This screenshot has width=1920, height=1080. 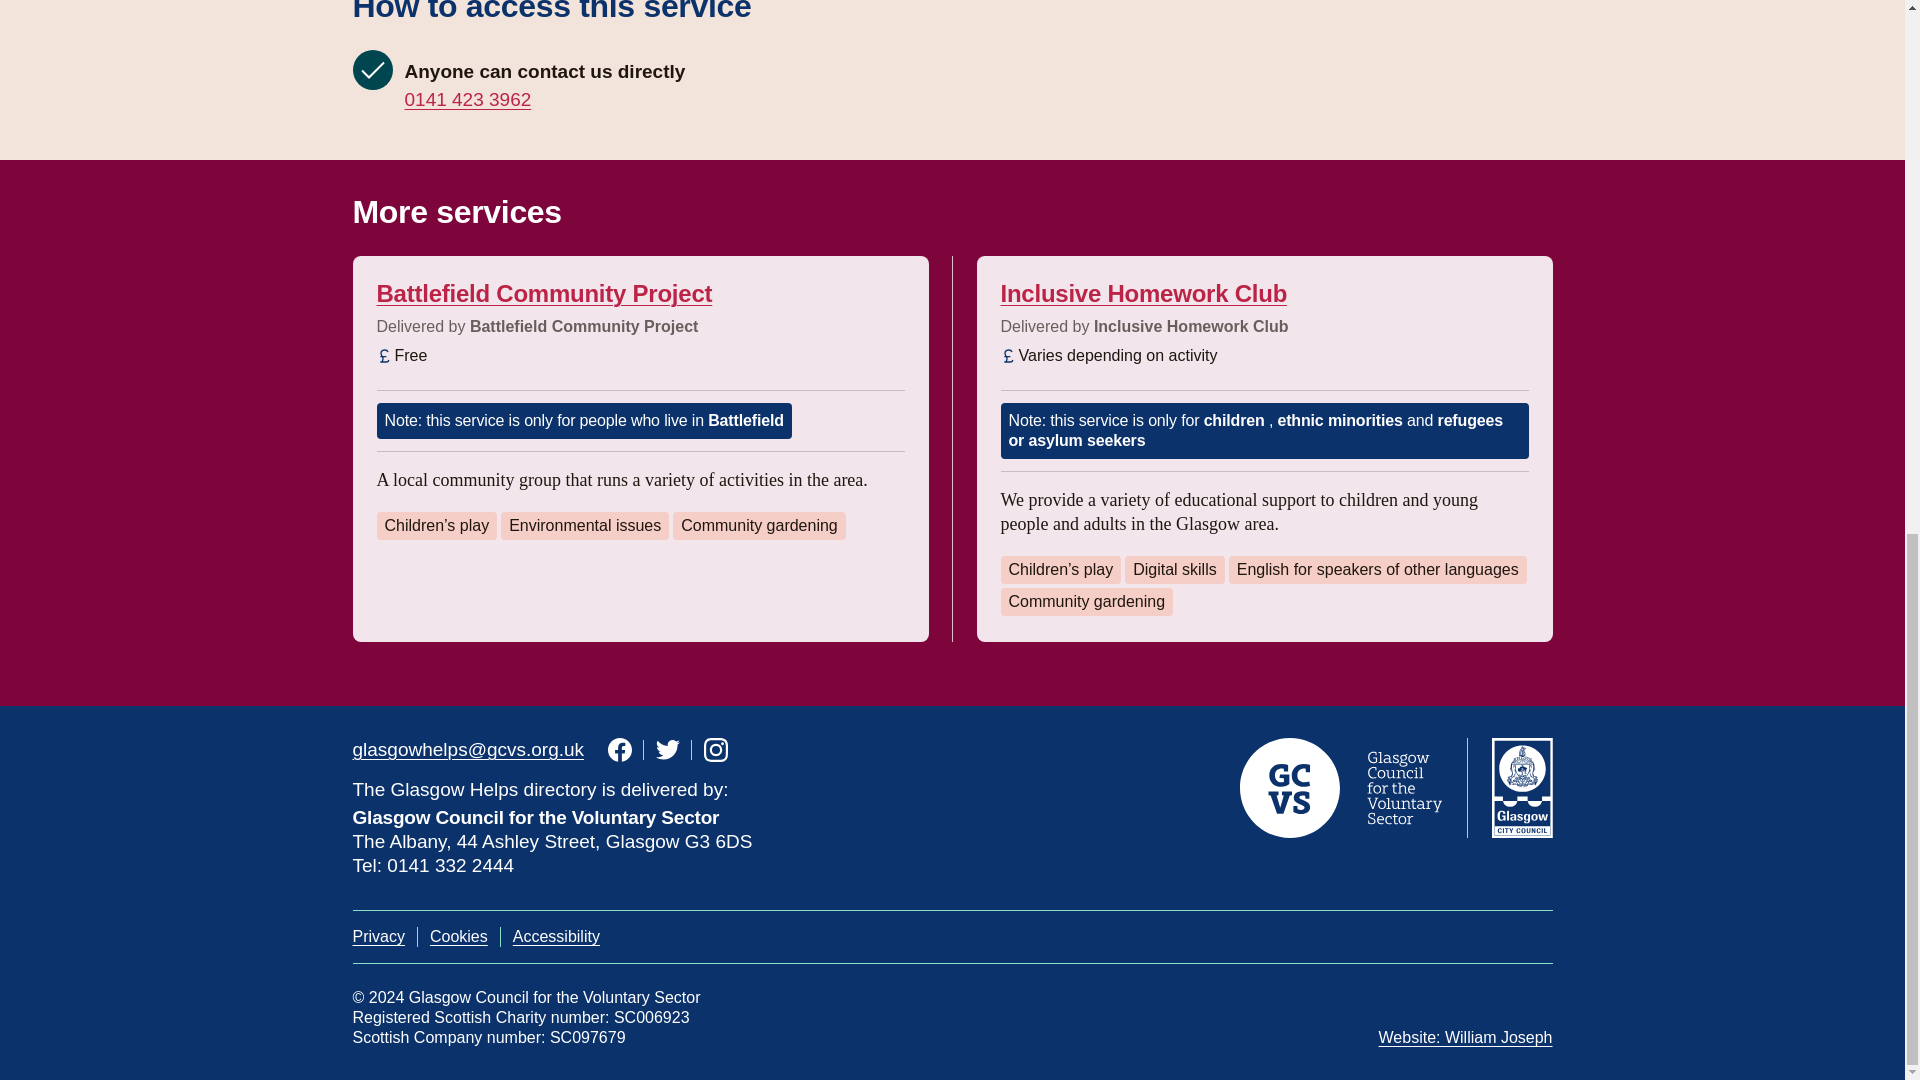 I want to click on Accessibility, so click(x=556, y=936).